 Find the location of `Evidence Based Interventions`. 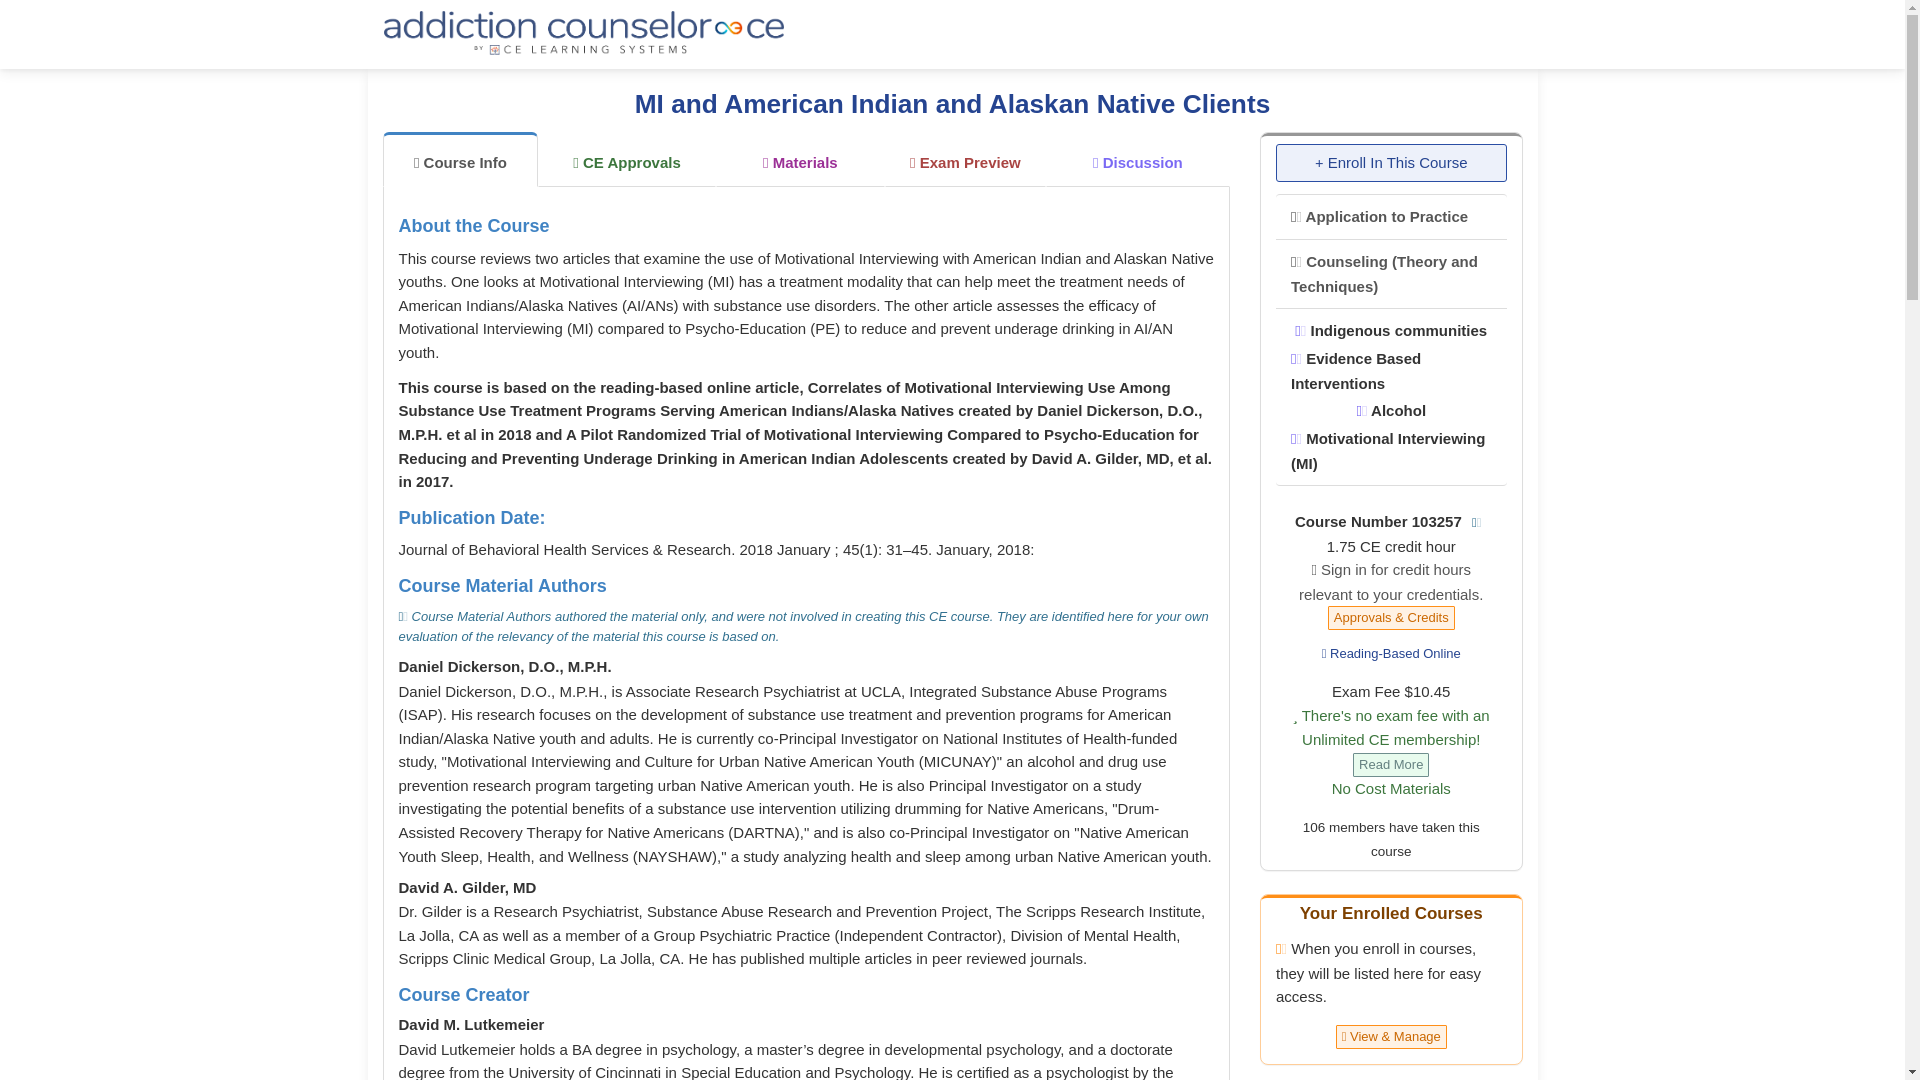

Evidence Based Interventions is located at coordinates (1355, 370).